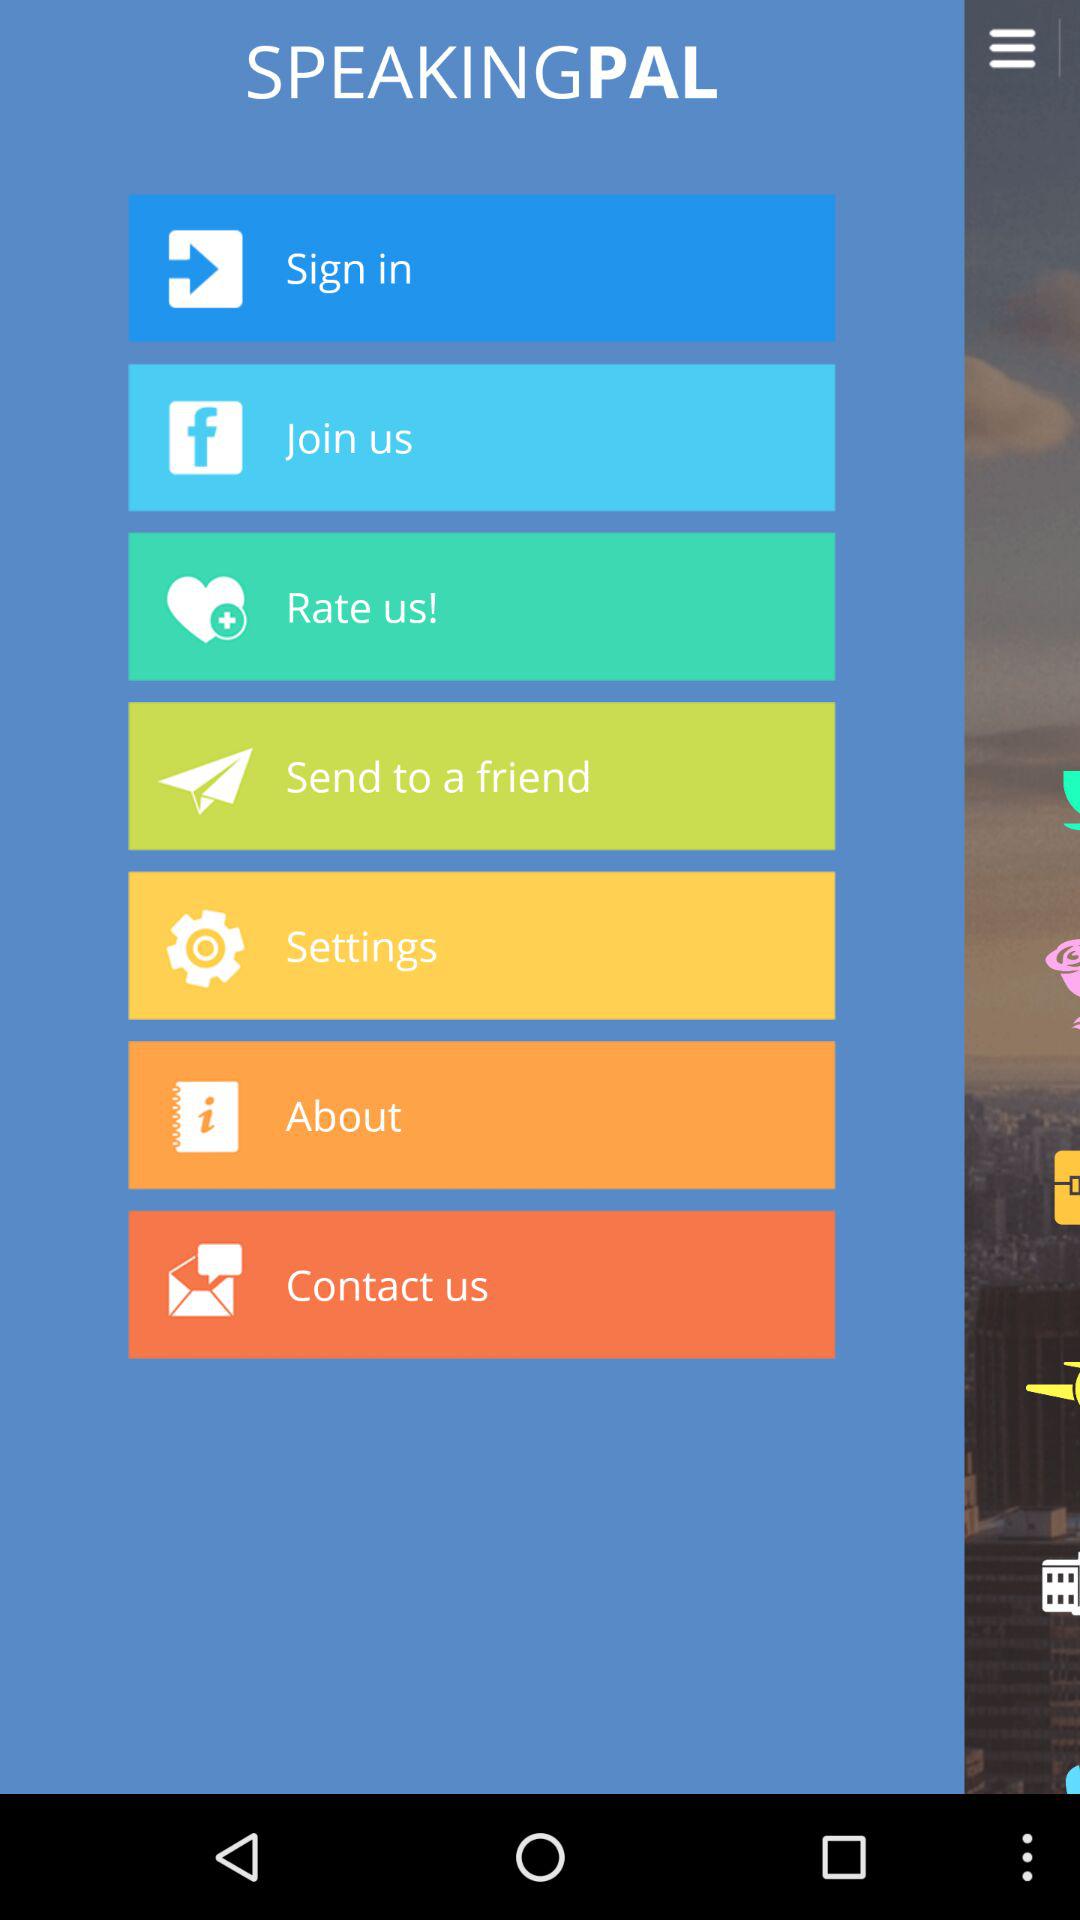 Image resolution: width=1080 pixels, height=1920 pixels. I want to click on open menu, so click(1022, 58).